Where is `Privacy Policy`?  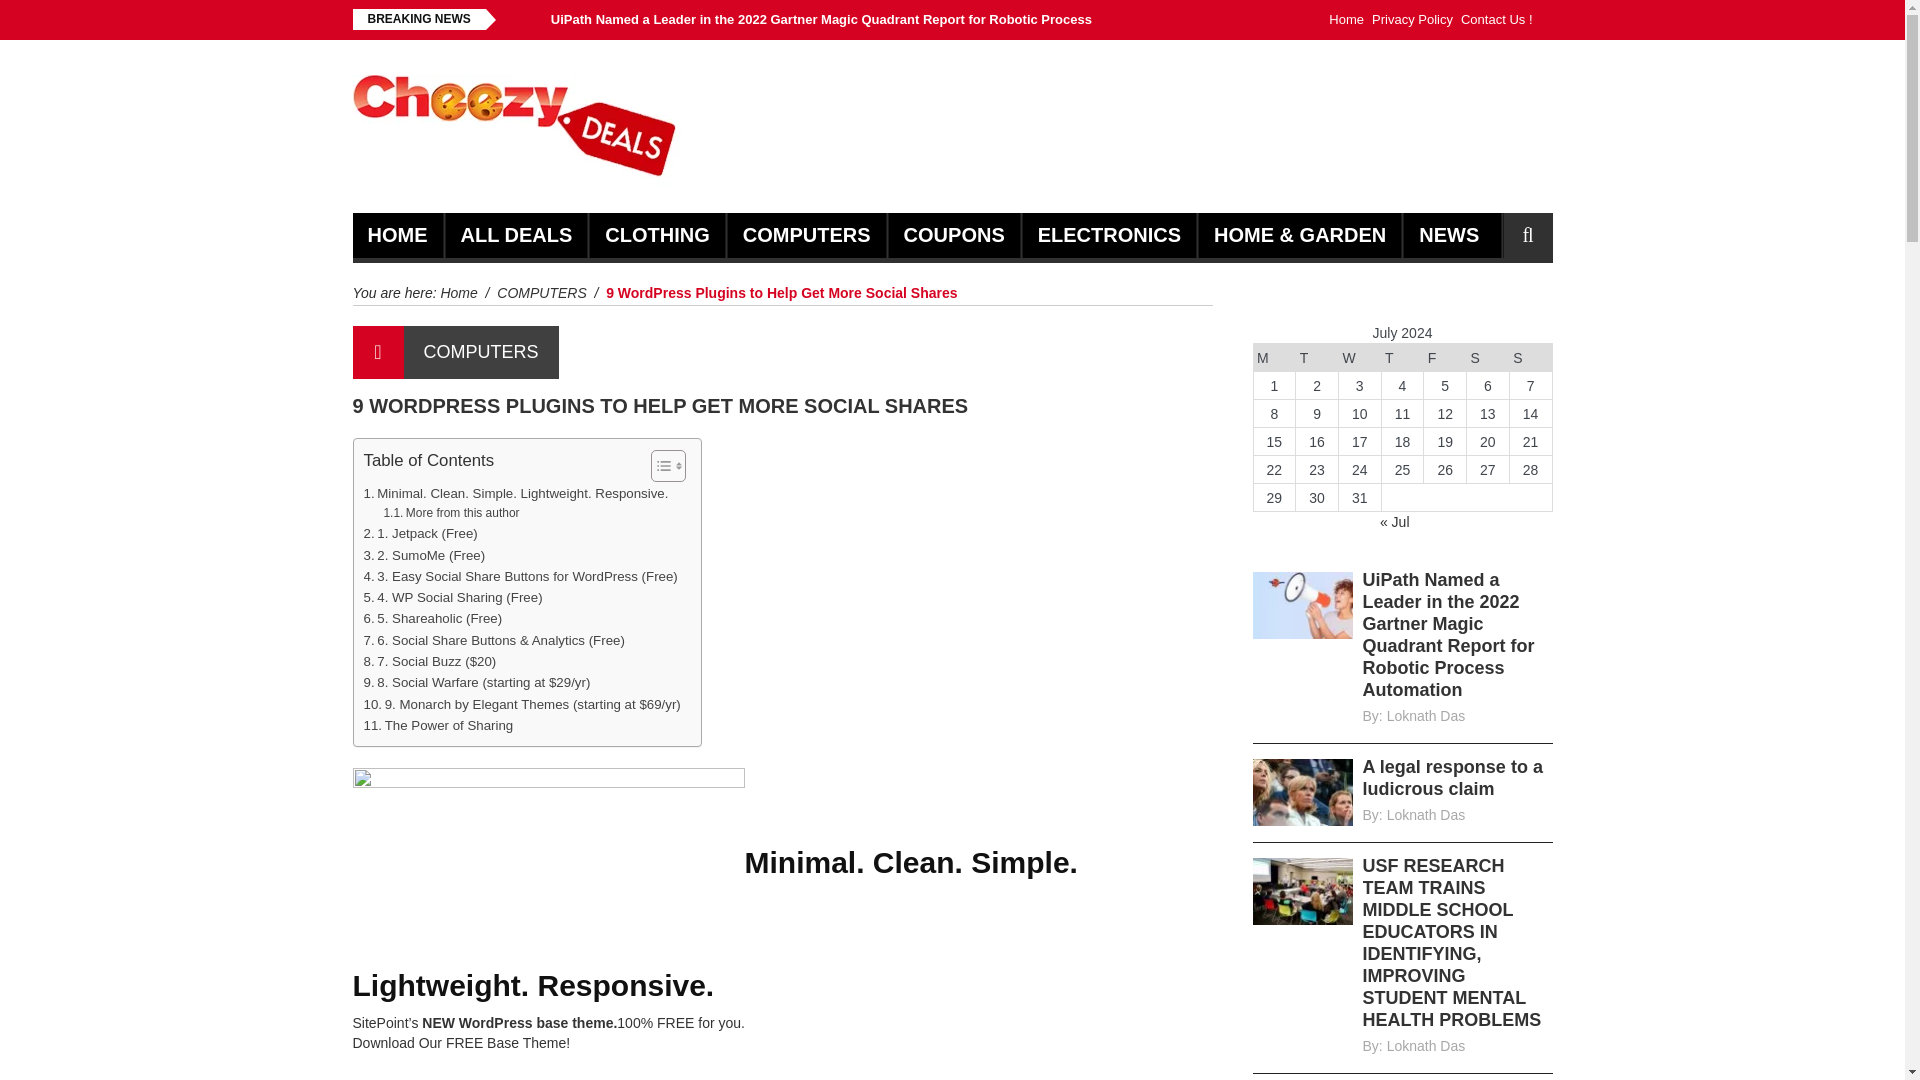
Privacy Policy is located at coordinates (1412, 20).